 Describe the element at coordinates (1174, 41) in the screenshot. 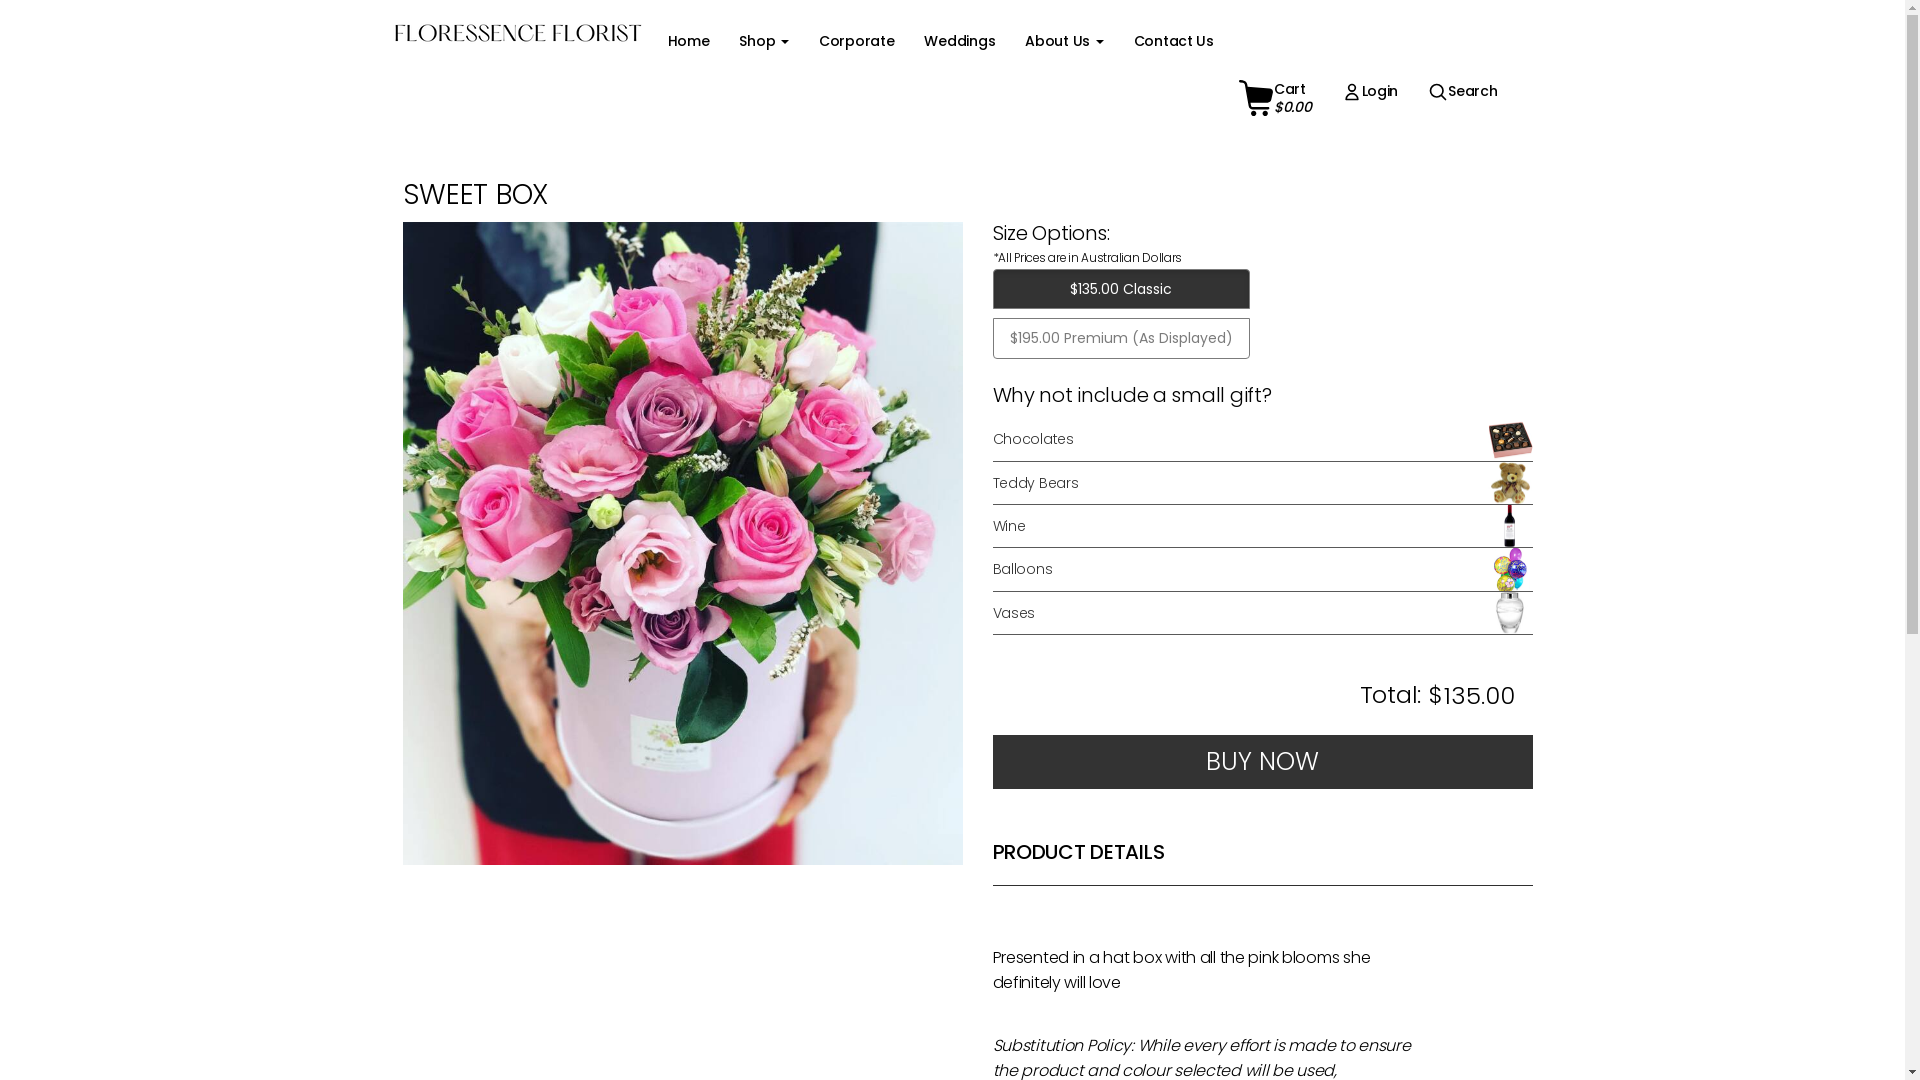

I see `Contact Us` at that location.